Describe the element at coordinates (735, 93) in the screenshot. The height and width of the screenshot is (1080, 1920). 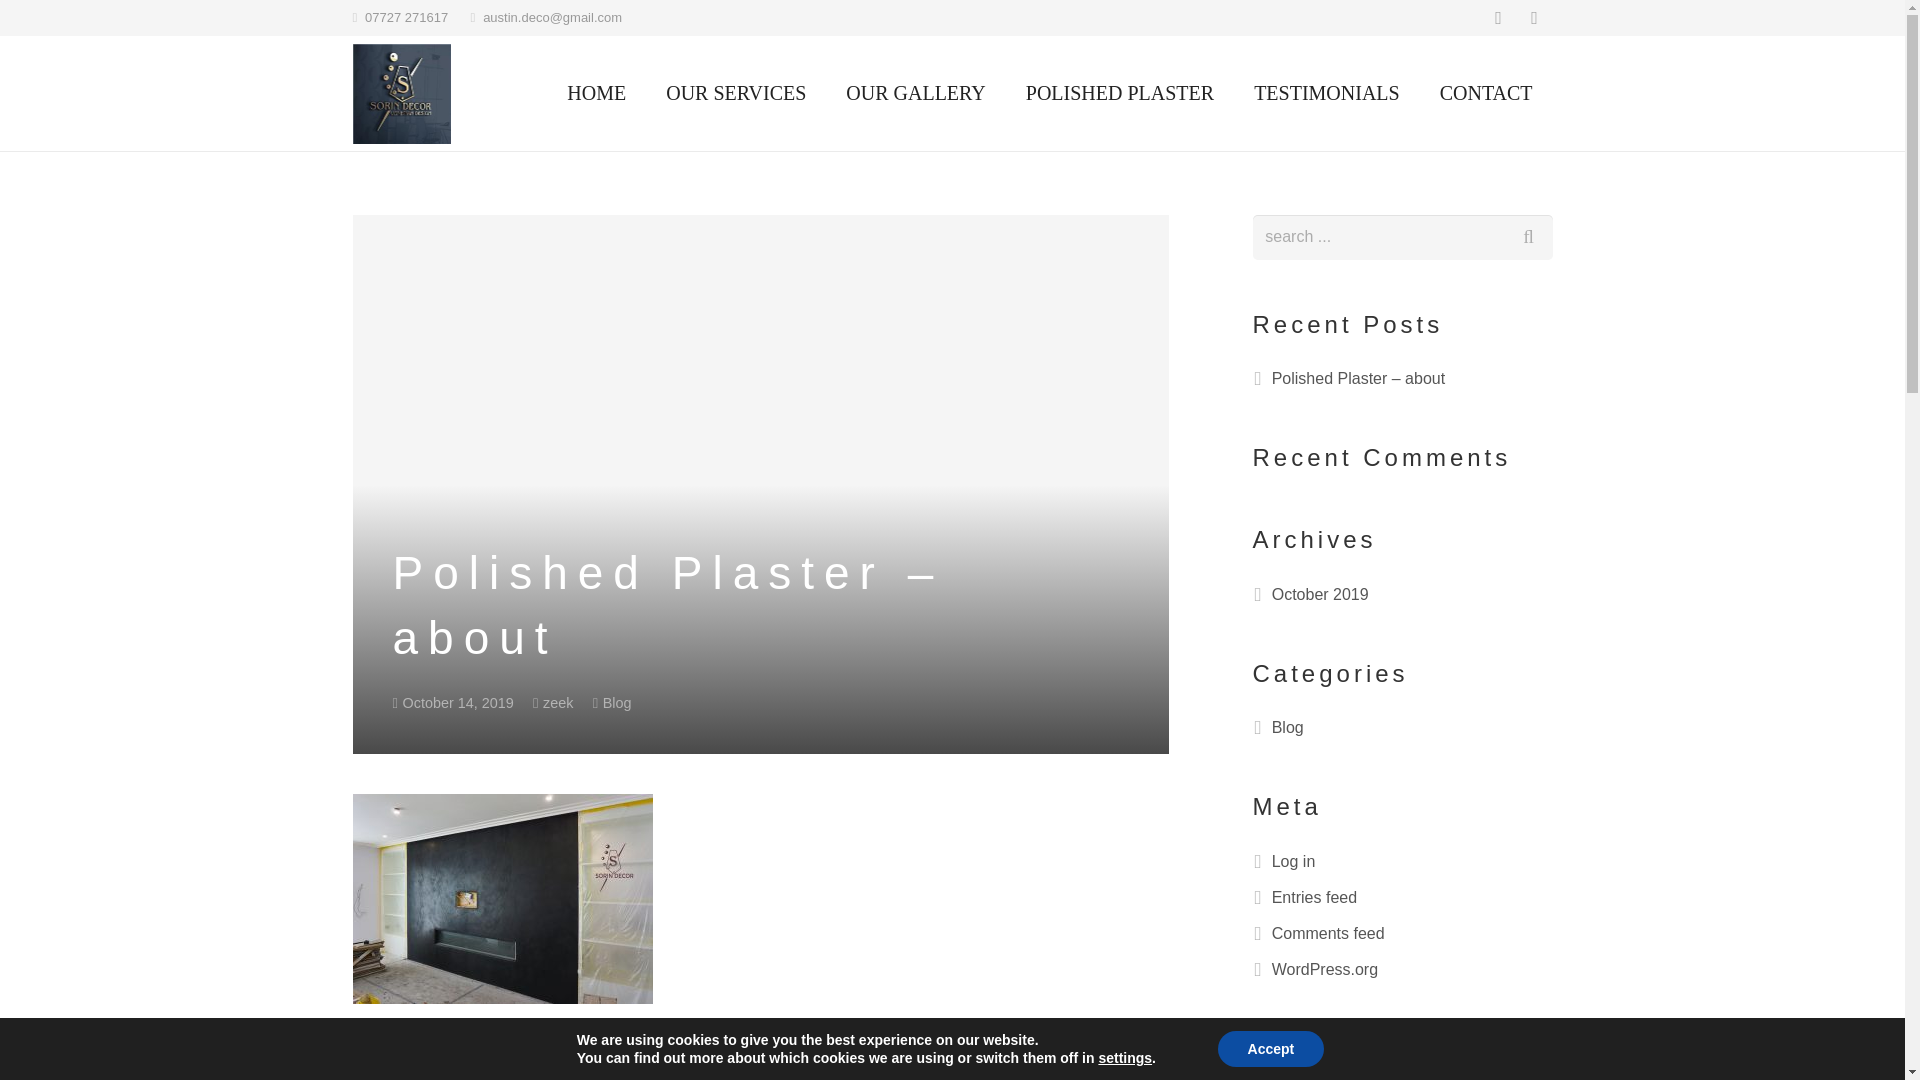
I see `OUR SERVICES` at that location.